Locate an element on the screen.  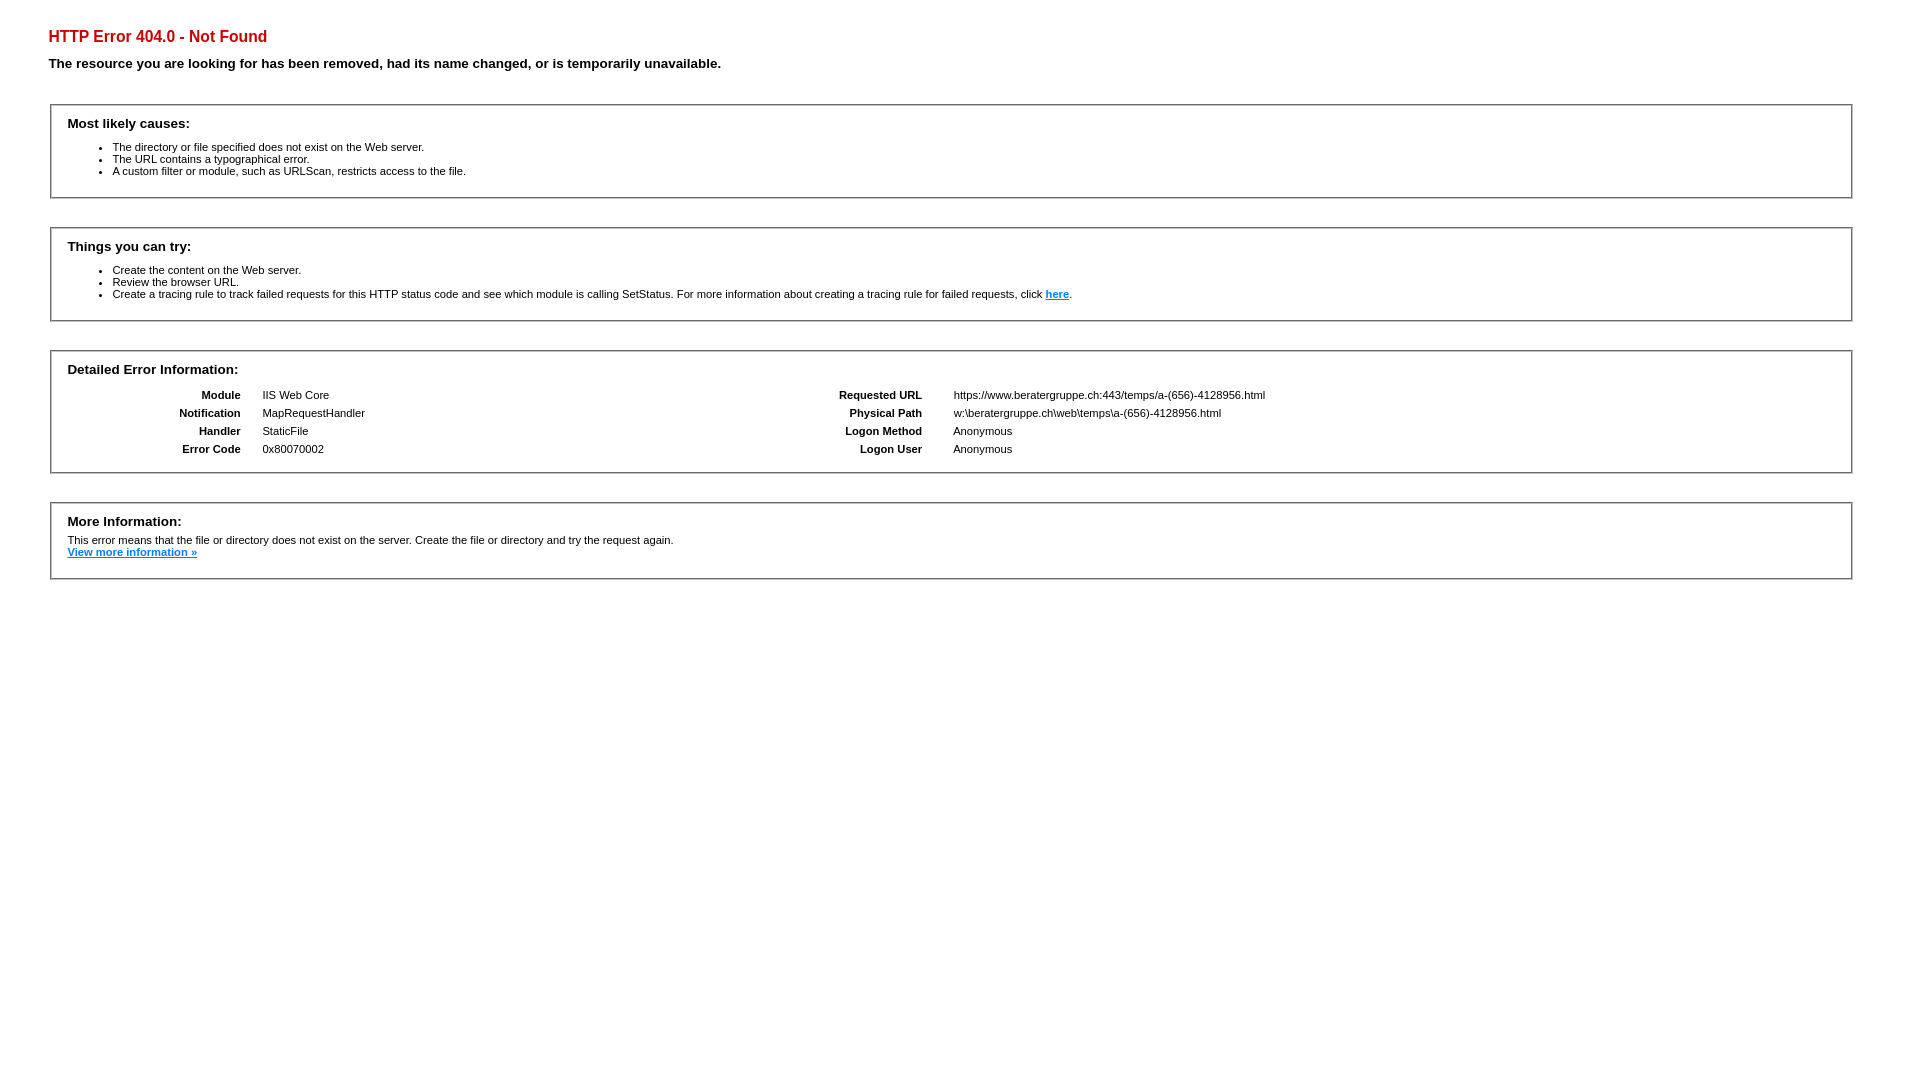
here is located at coordinates (1058, 294).